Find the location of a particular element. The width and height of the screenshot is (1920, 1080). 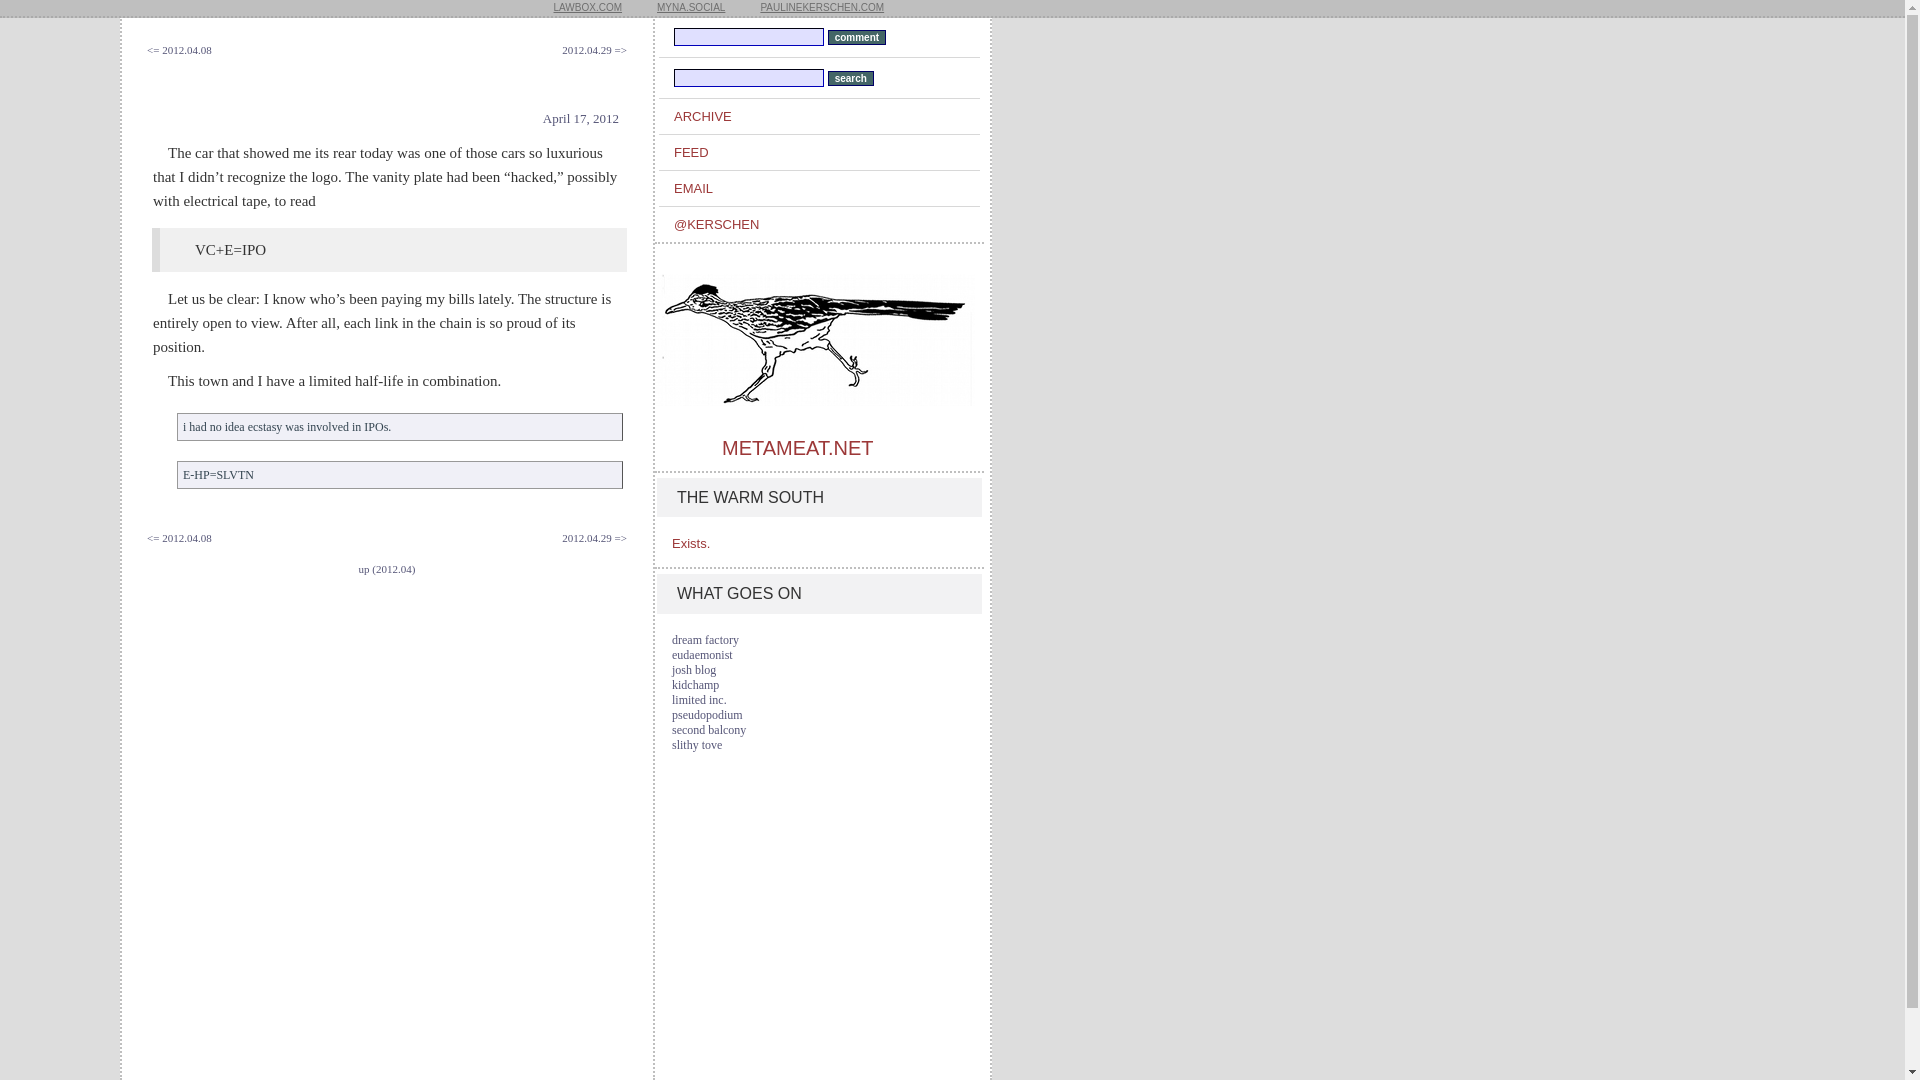

pseudopodium is located at coordinates (708, 715).